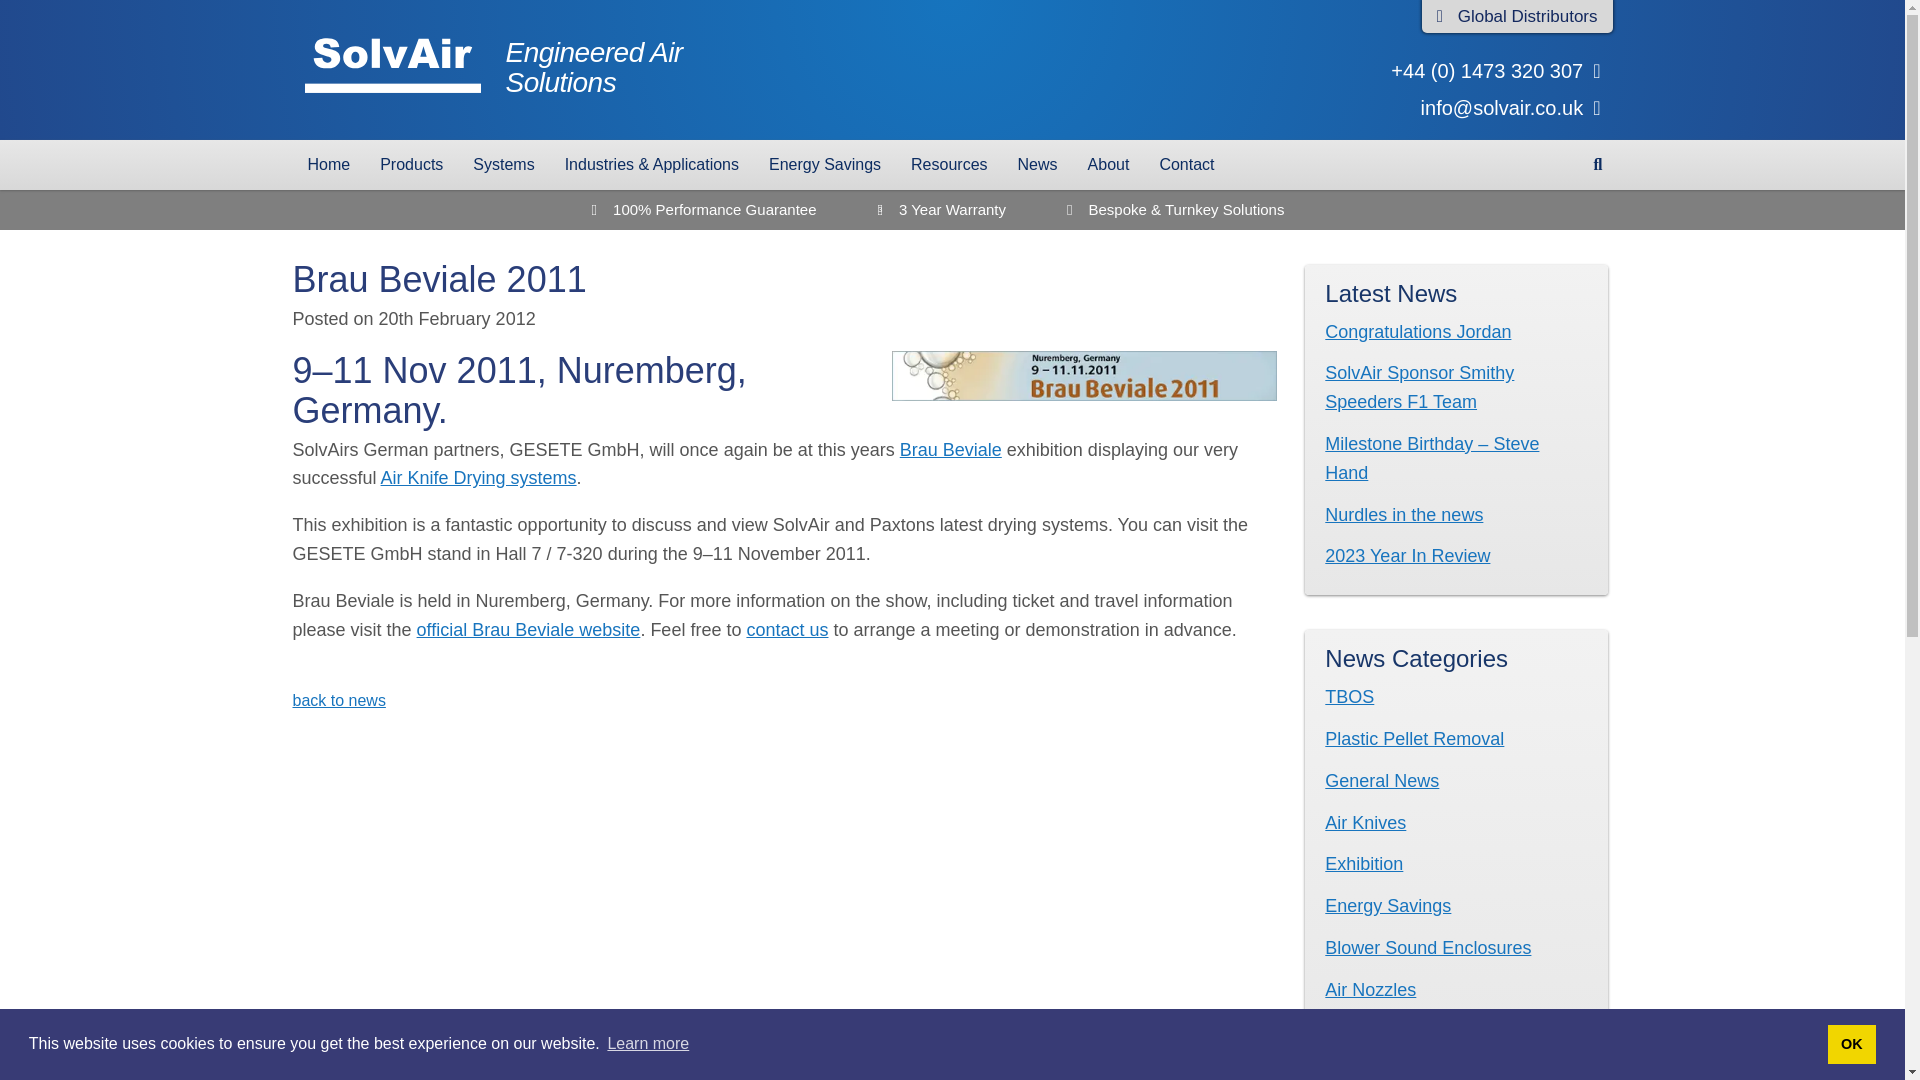  Describe the element at coordinates (492, 70) in the screenshot. I see `OK` at that location.